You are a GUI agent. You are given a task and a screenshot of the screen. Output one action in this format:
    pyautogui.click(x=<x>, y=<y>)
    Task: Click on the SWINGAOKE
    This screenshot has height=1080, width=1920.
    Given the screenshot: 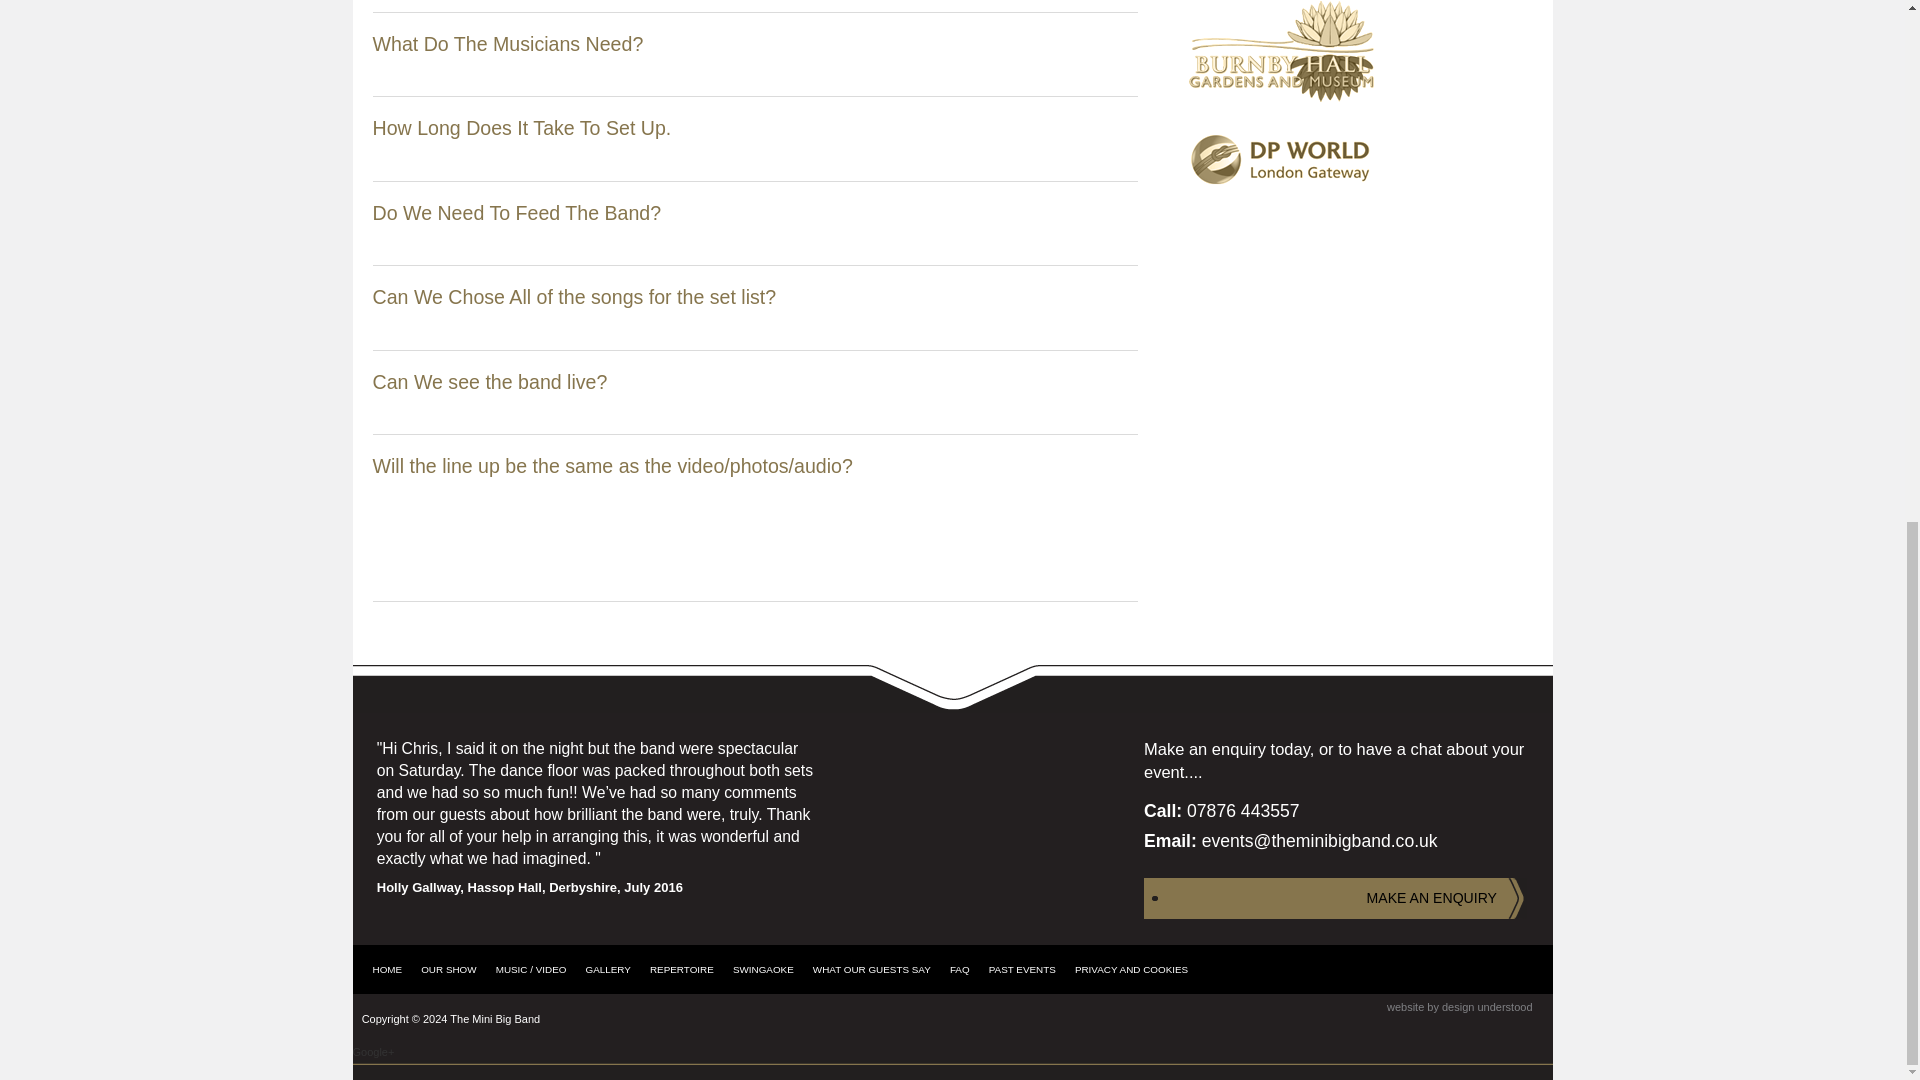 What is the action you would take?
    pyautogui.click(x=764, y=970)
    